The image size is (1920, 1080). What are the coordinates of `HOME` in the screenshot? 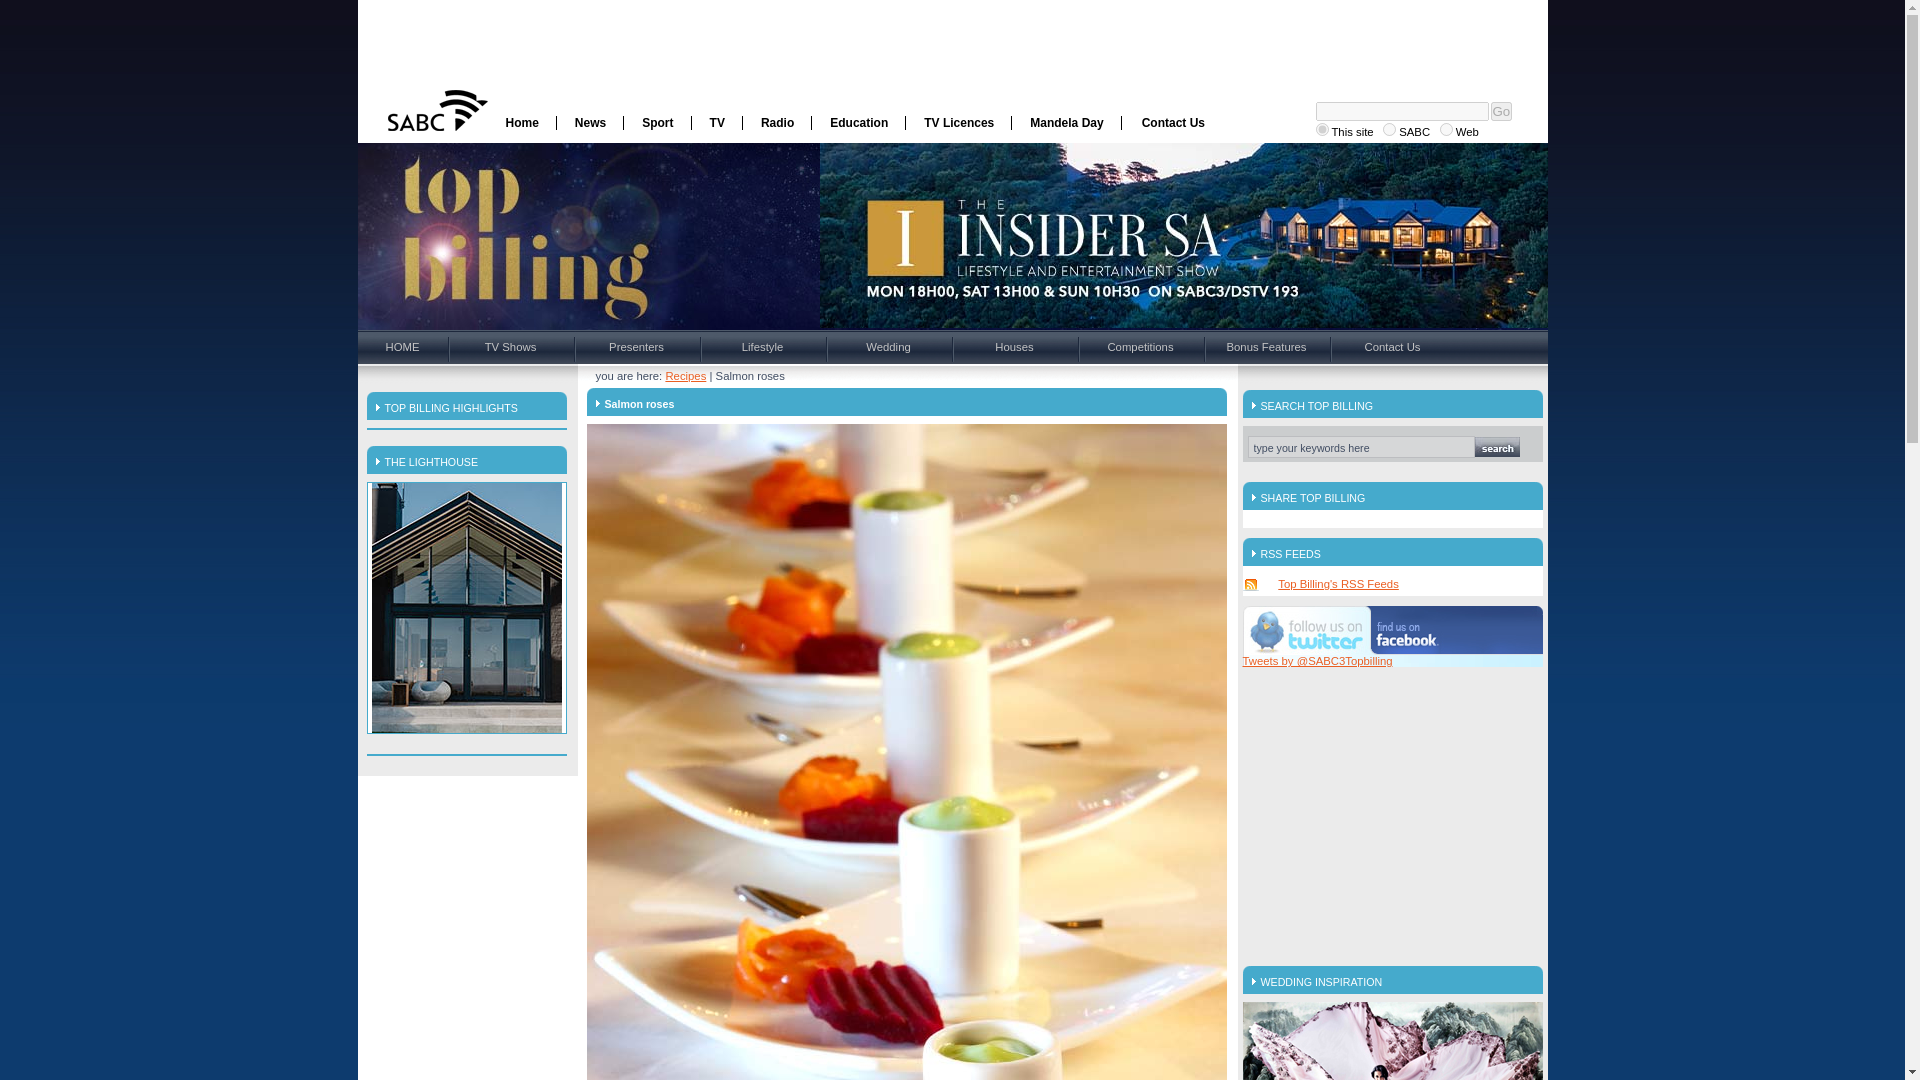 It's located at (402, 346).